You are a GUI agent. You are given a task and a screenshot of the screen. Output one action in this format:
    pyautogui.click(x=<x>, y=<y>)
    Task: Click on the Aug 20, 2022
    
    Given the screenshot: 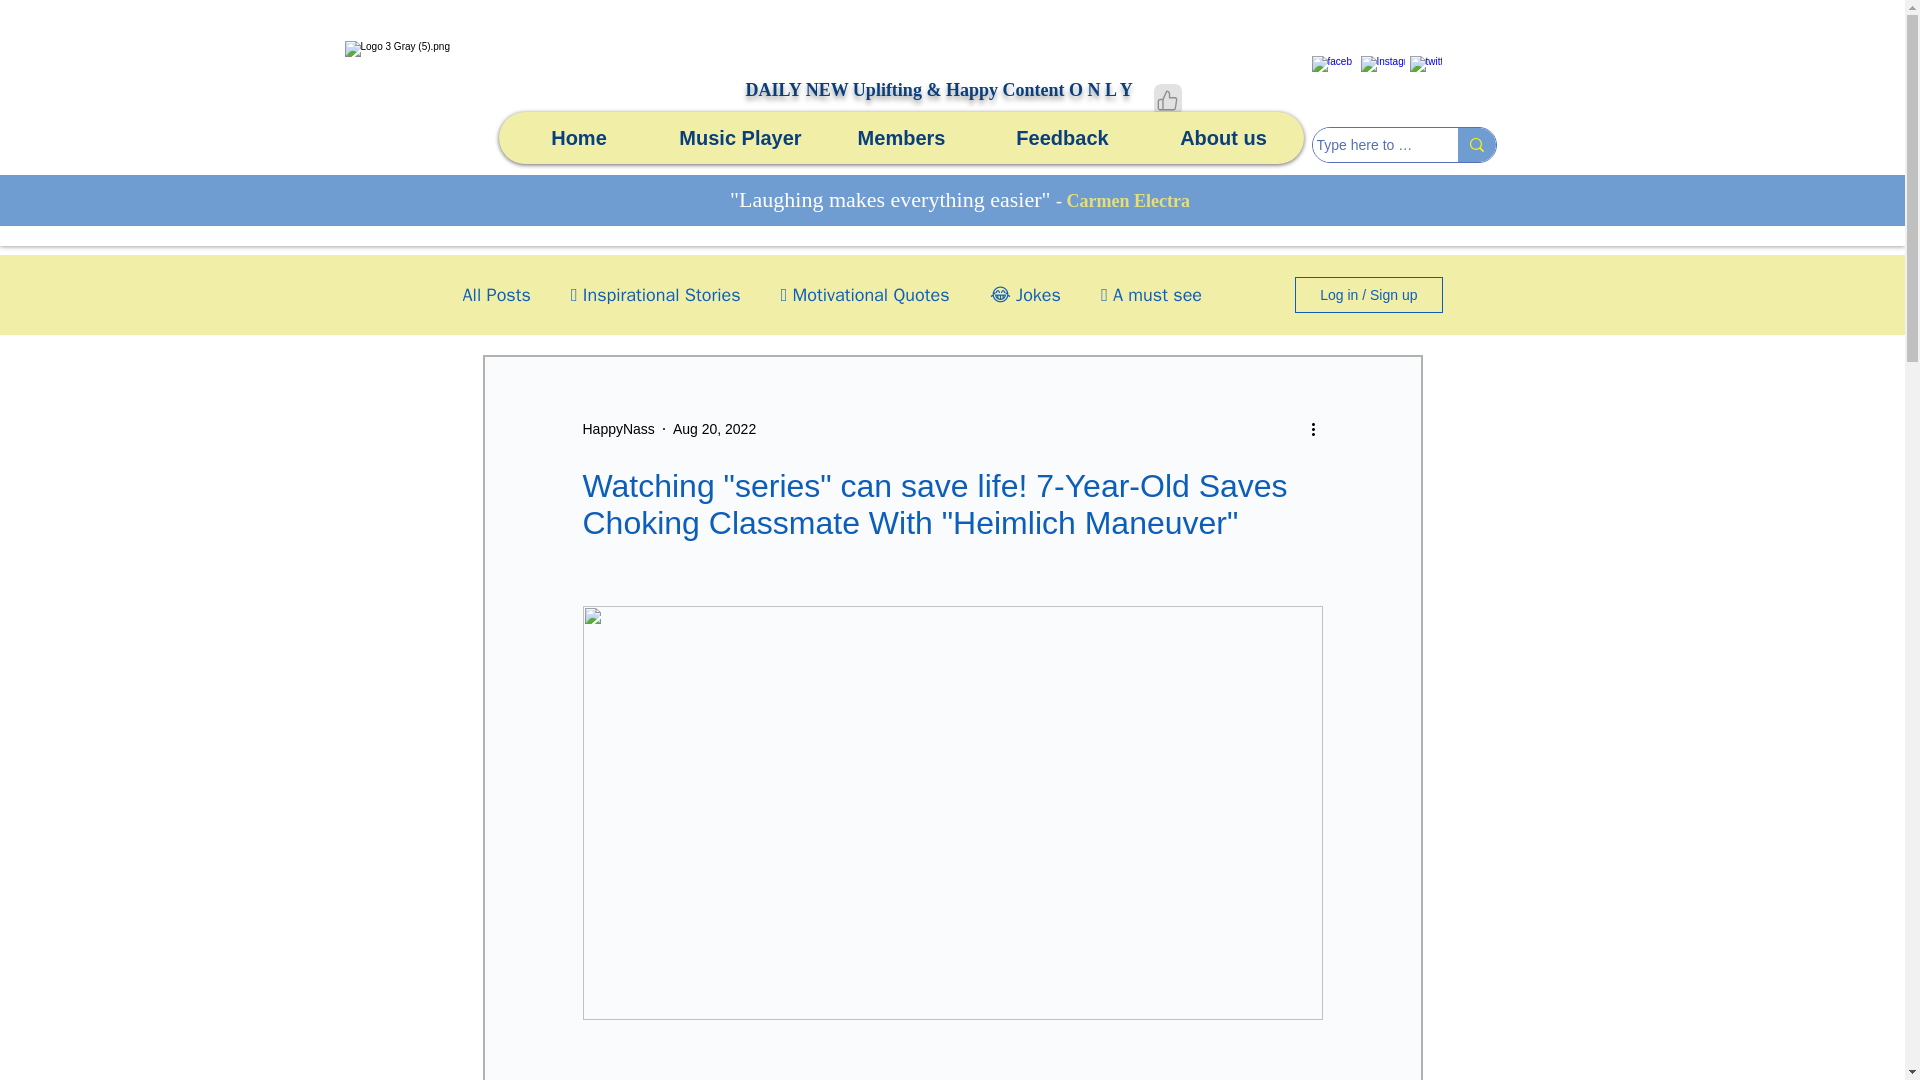 What is the action you would take?
    pyautogui.click(x=714, y=429)
    